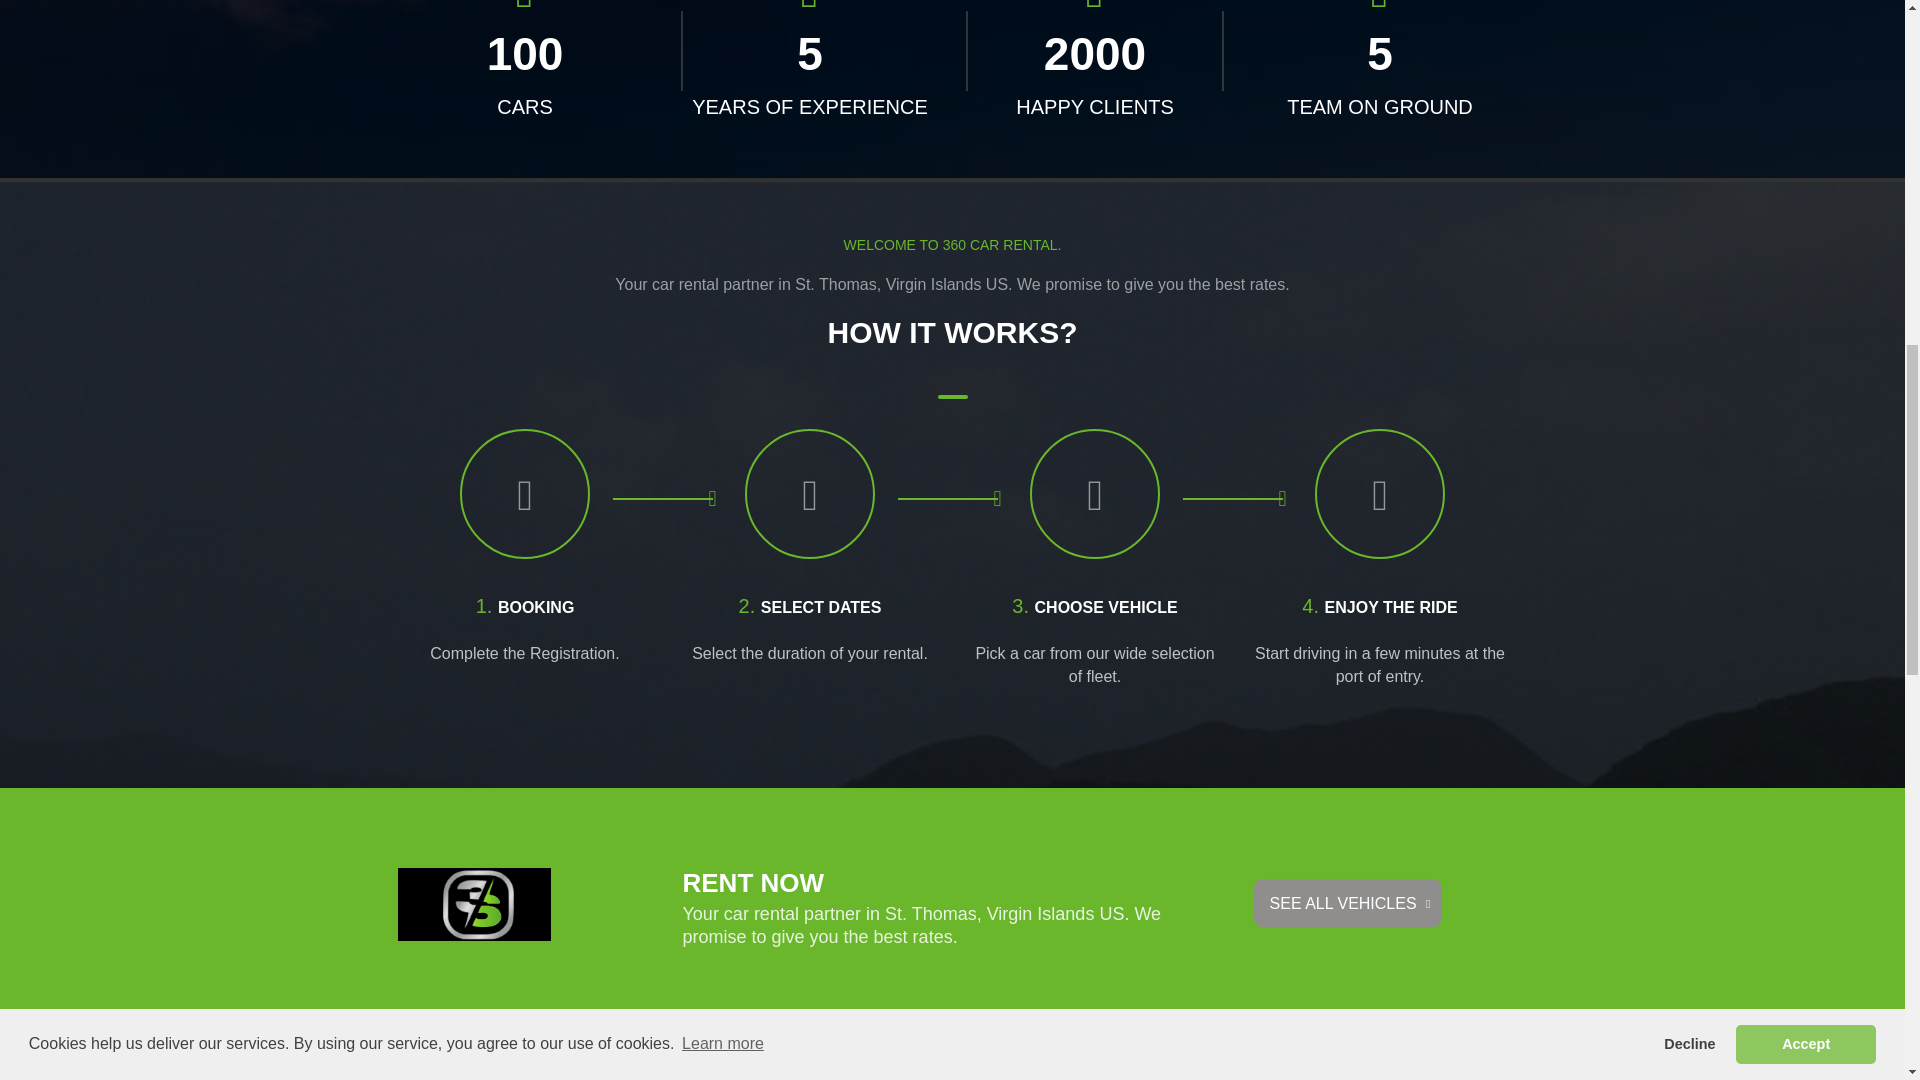 This screenshot has height=1080, width=1920. I want to click on BOOKING, so click(536, 607).